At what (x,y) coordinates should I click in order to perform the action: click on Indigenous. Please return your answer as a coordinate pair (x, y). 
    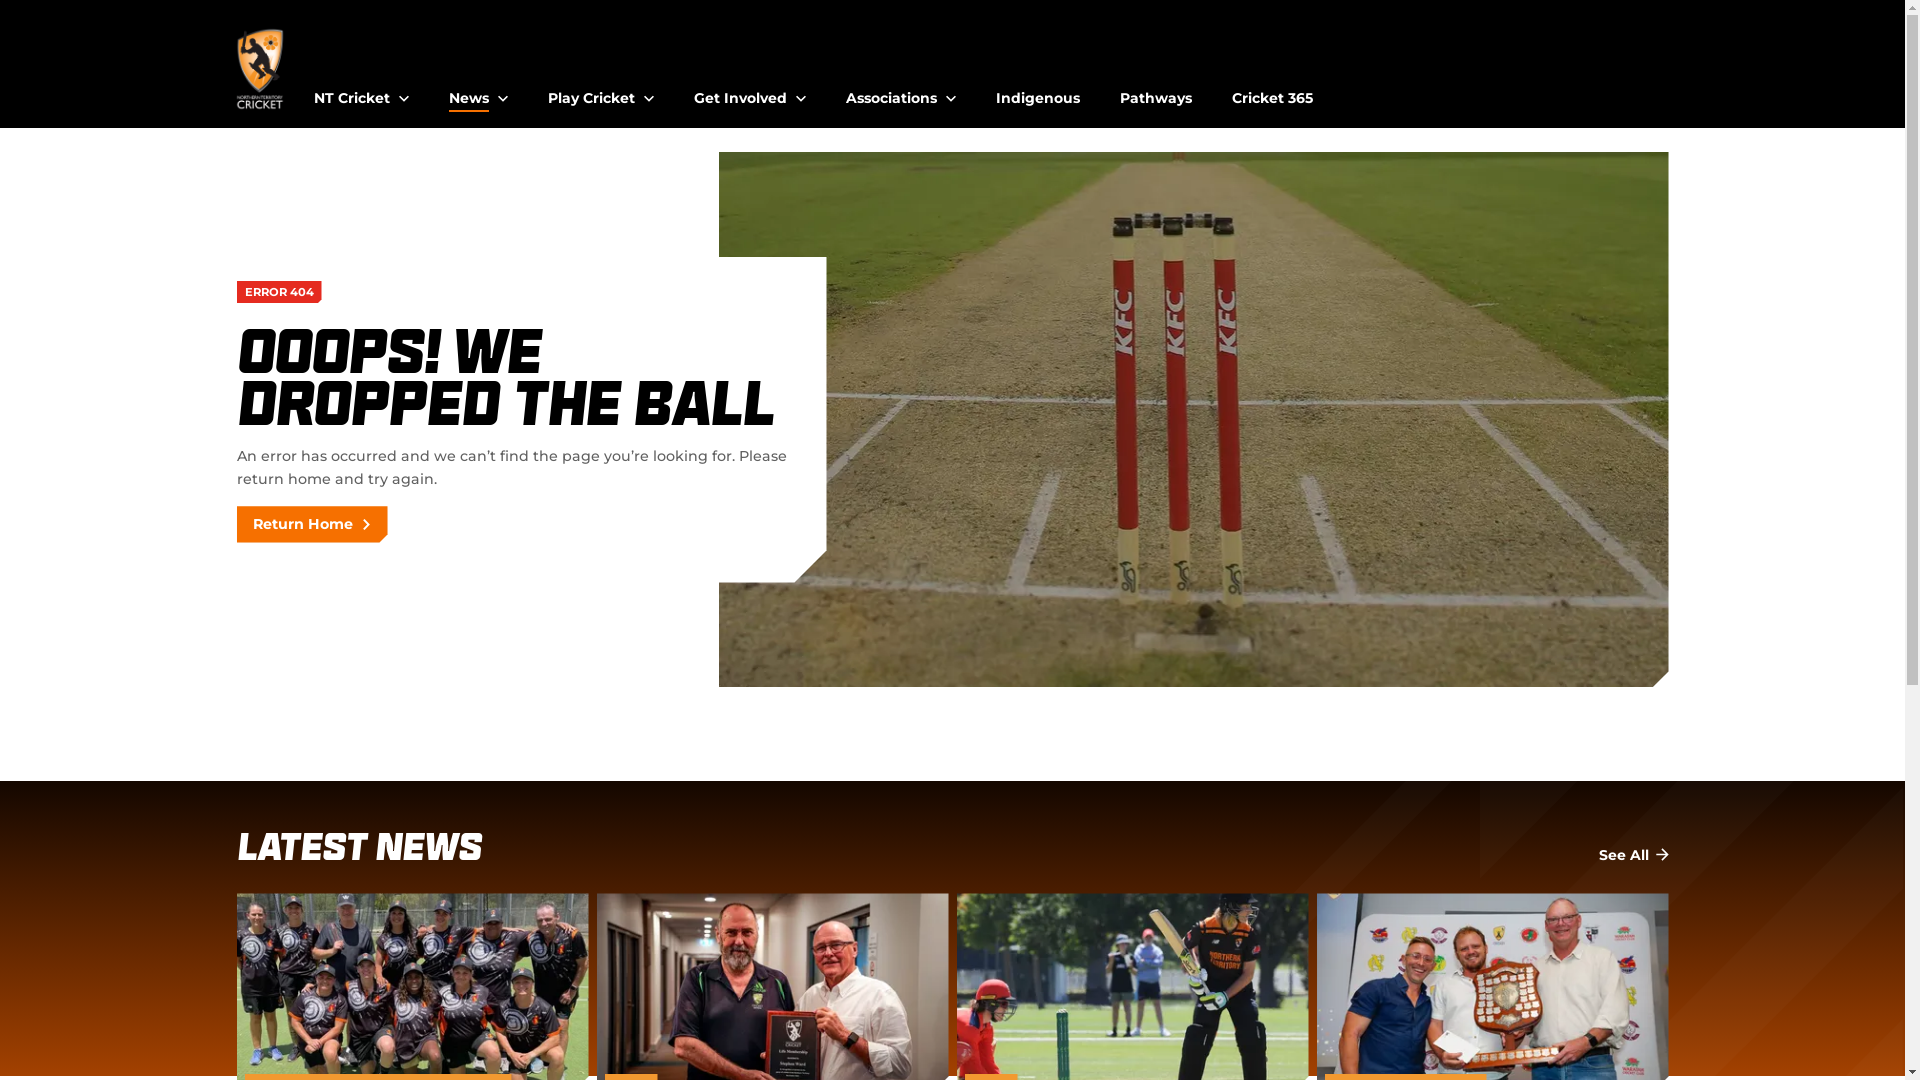
    Looking at the image, I should click on (1038, 90).